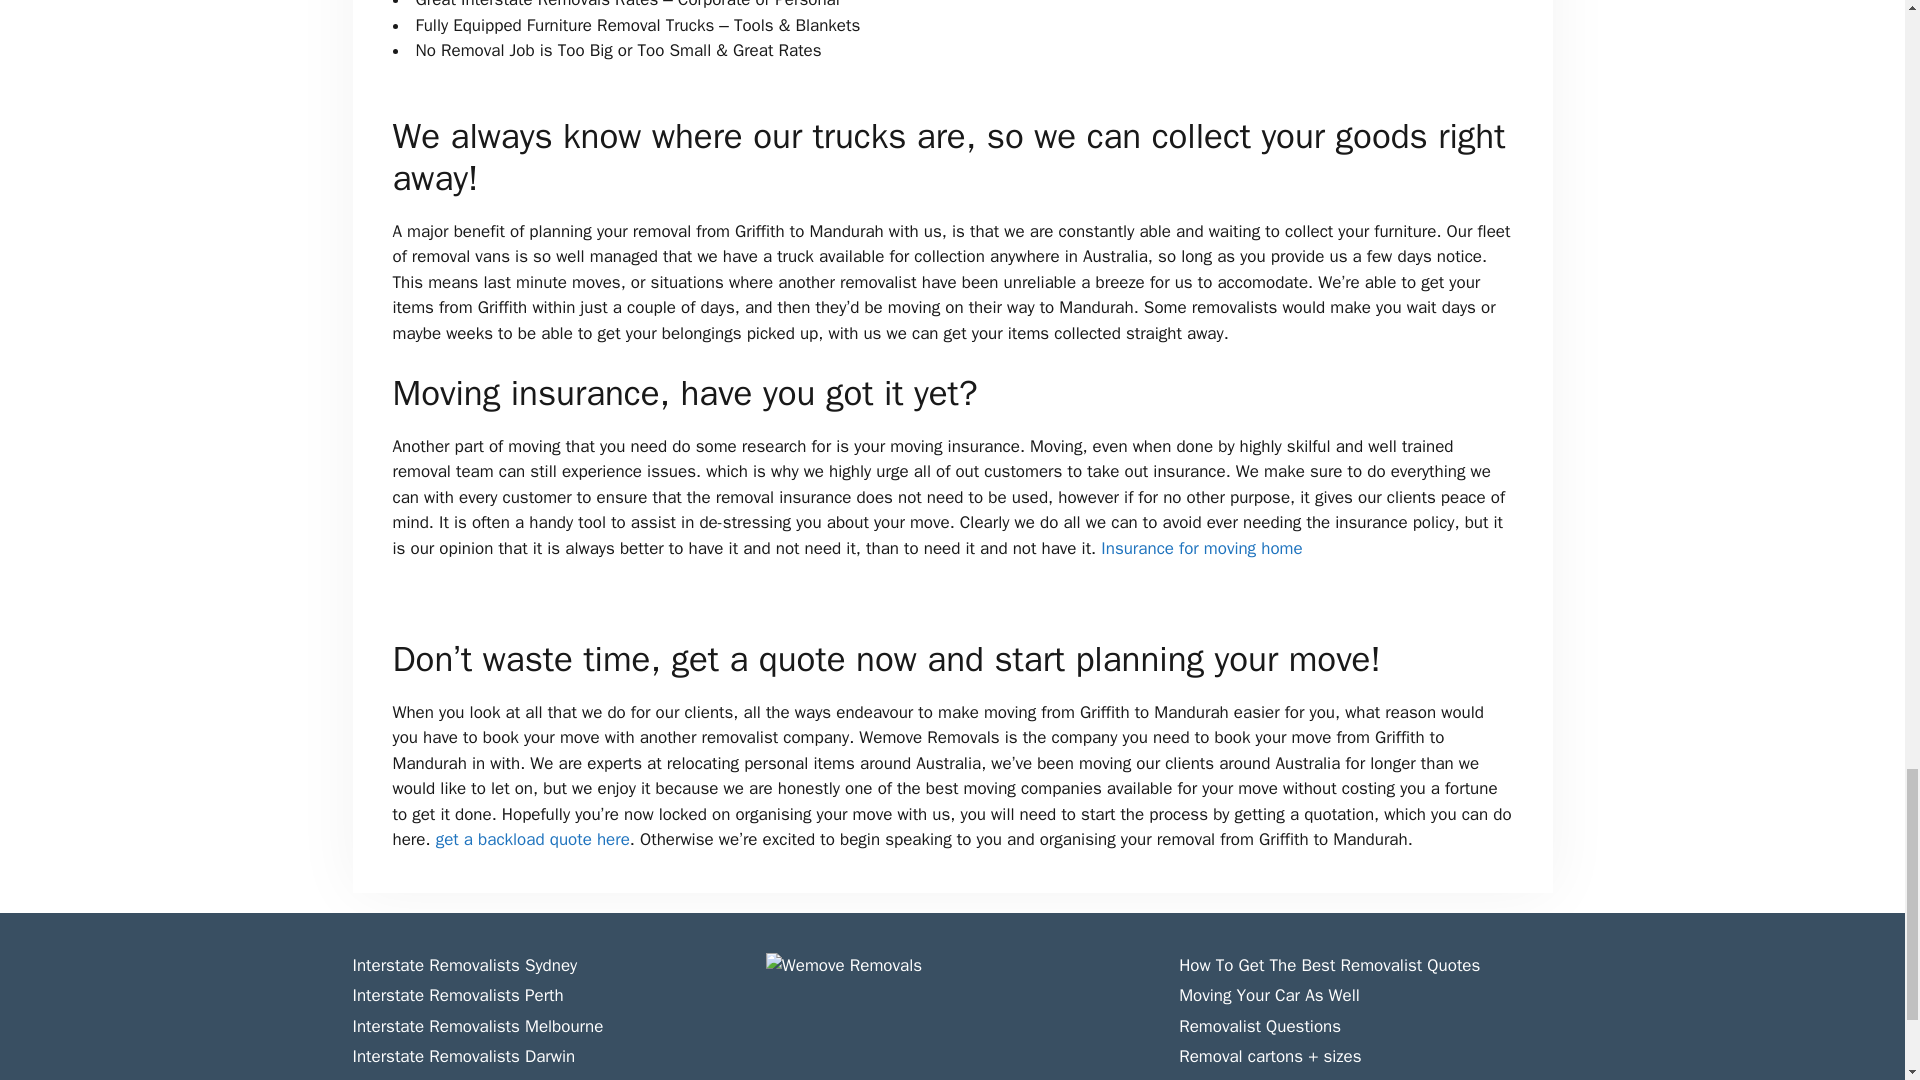 This screenshot has height=1080, width=1920. Describe the element at coordinates (1281, 1078) in the screenshot. I see `Interstate Removals Review` at that location.